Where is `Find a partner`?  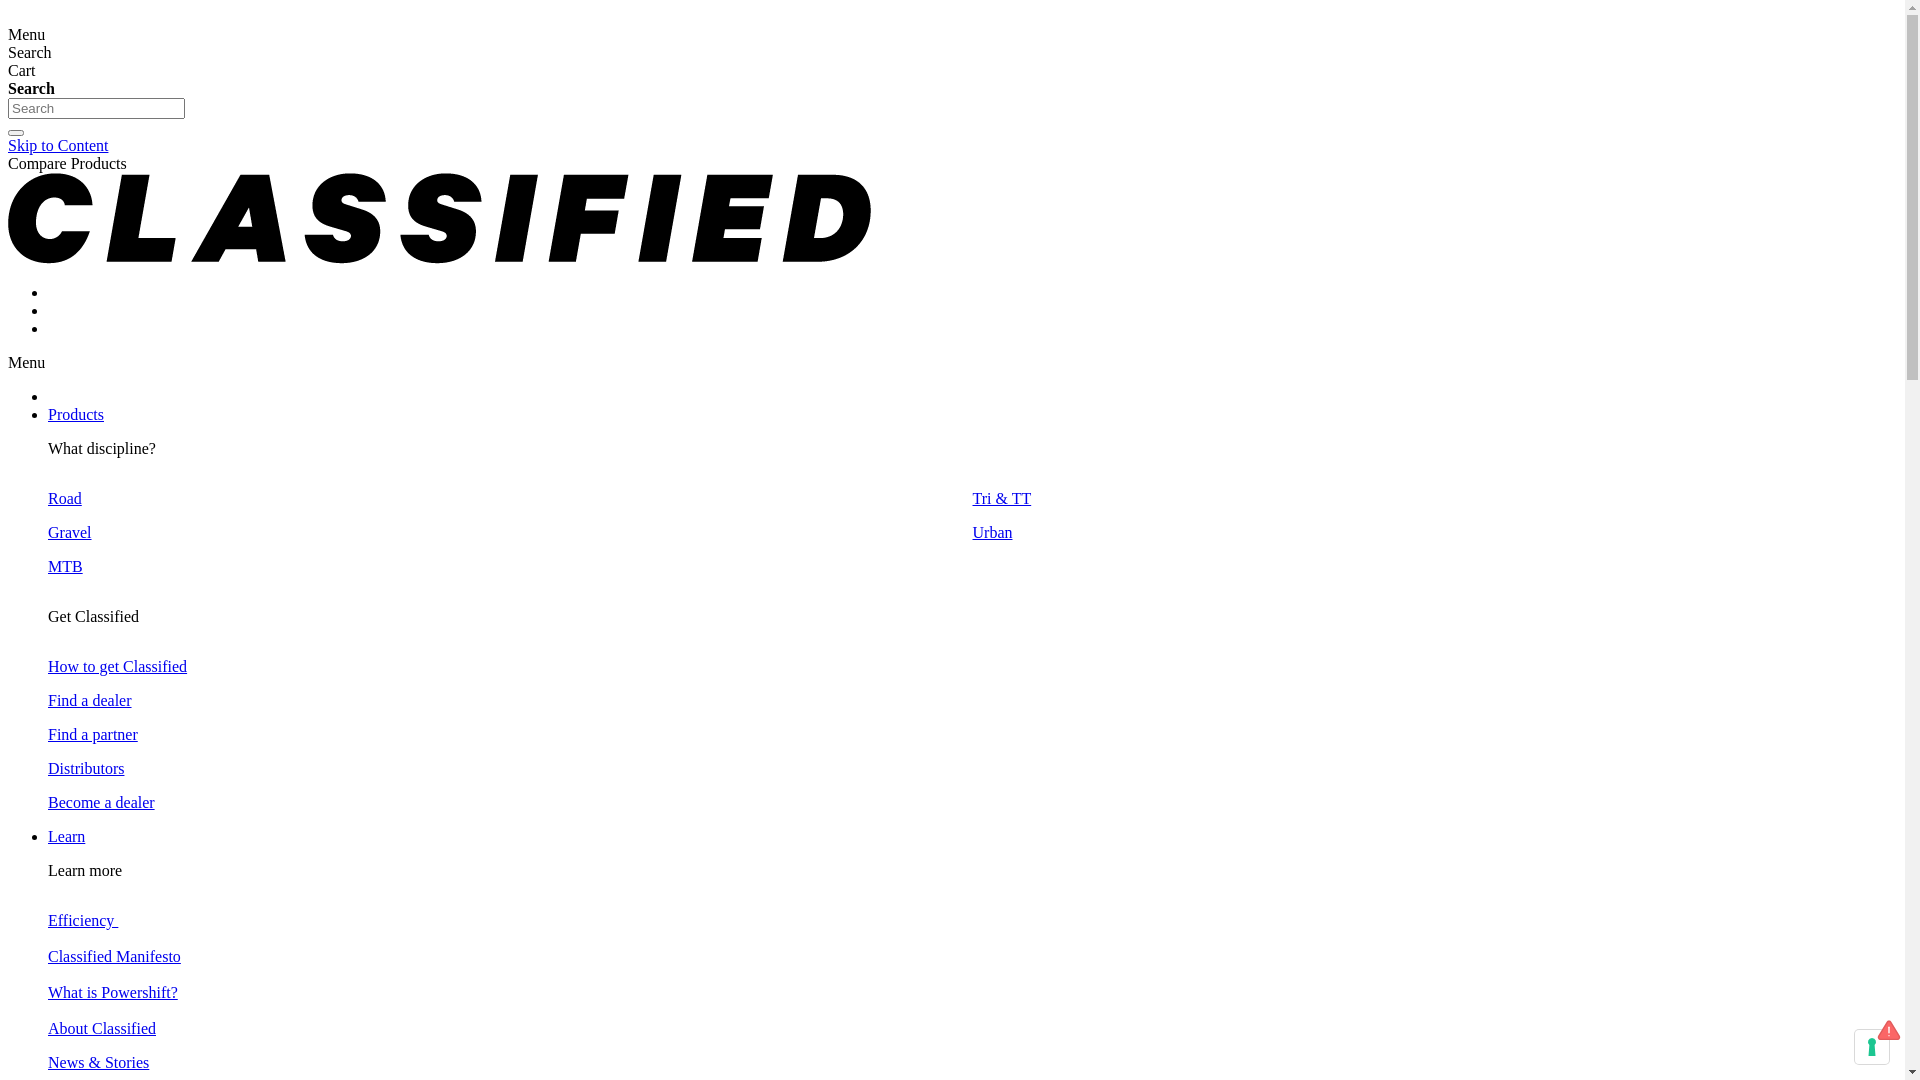 Find a partner is located at coordinates (93, 734).